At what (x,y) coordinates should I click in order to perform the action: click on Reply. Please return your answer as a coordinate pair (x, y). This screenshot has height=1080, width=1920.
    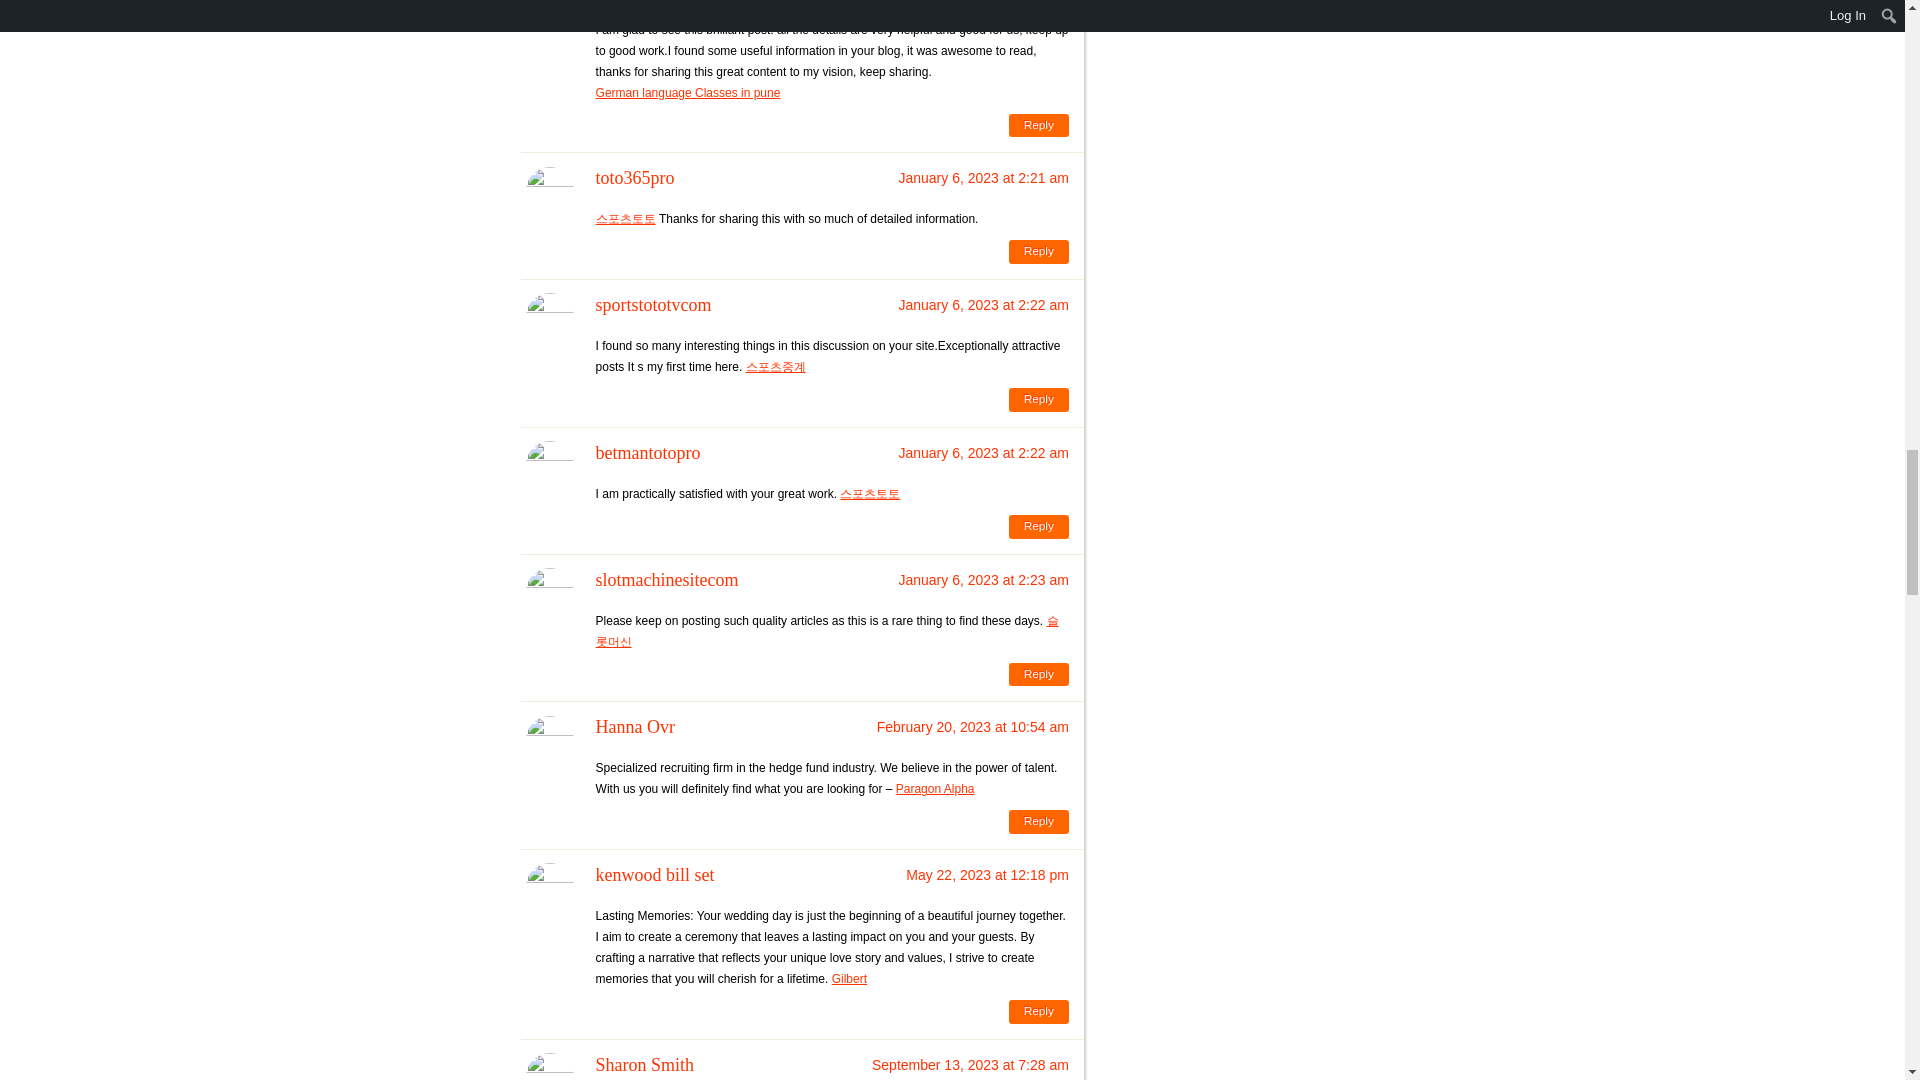
    Looking at the image, I should click on (1039, 822).